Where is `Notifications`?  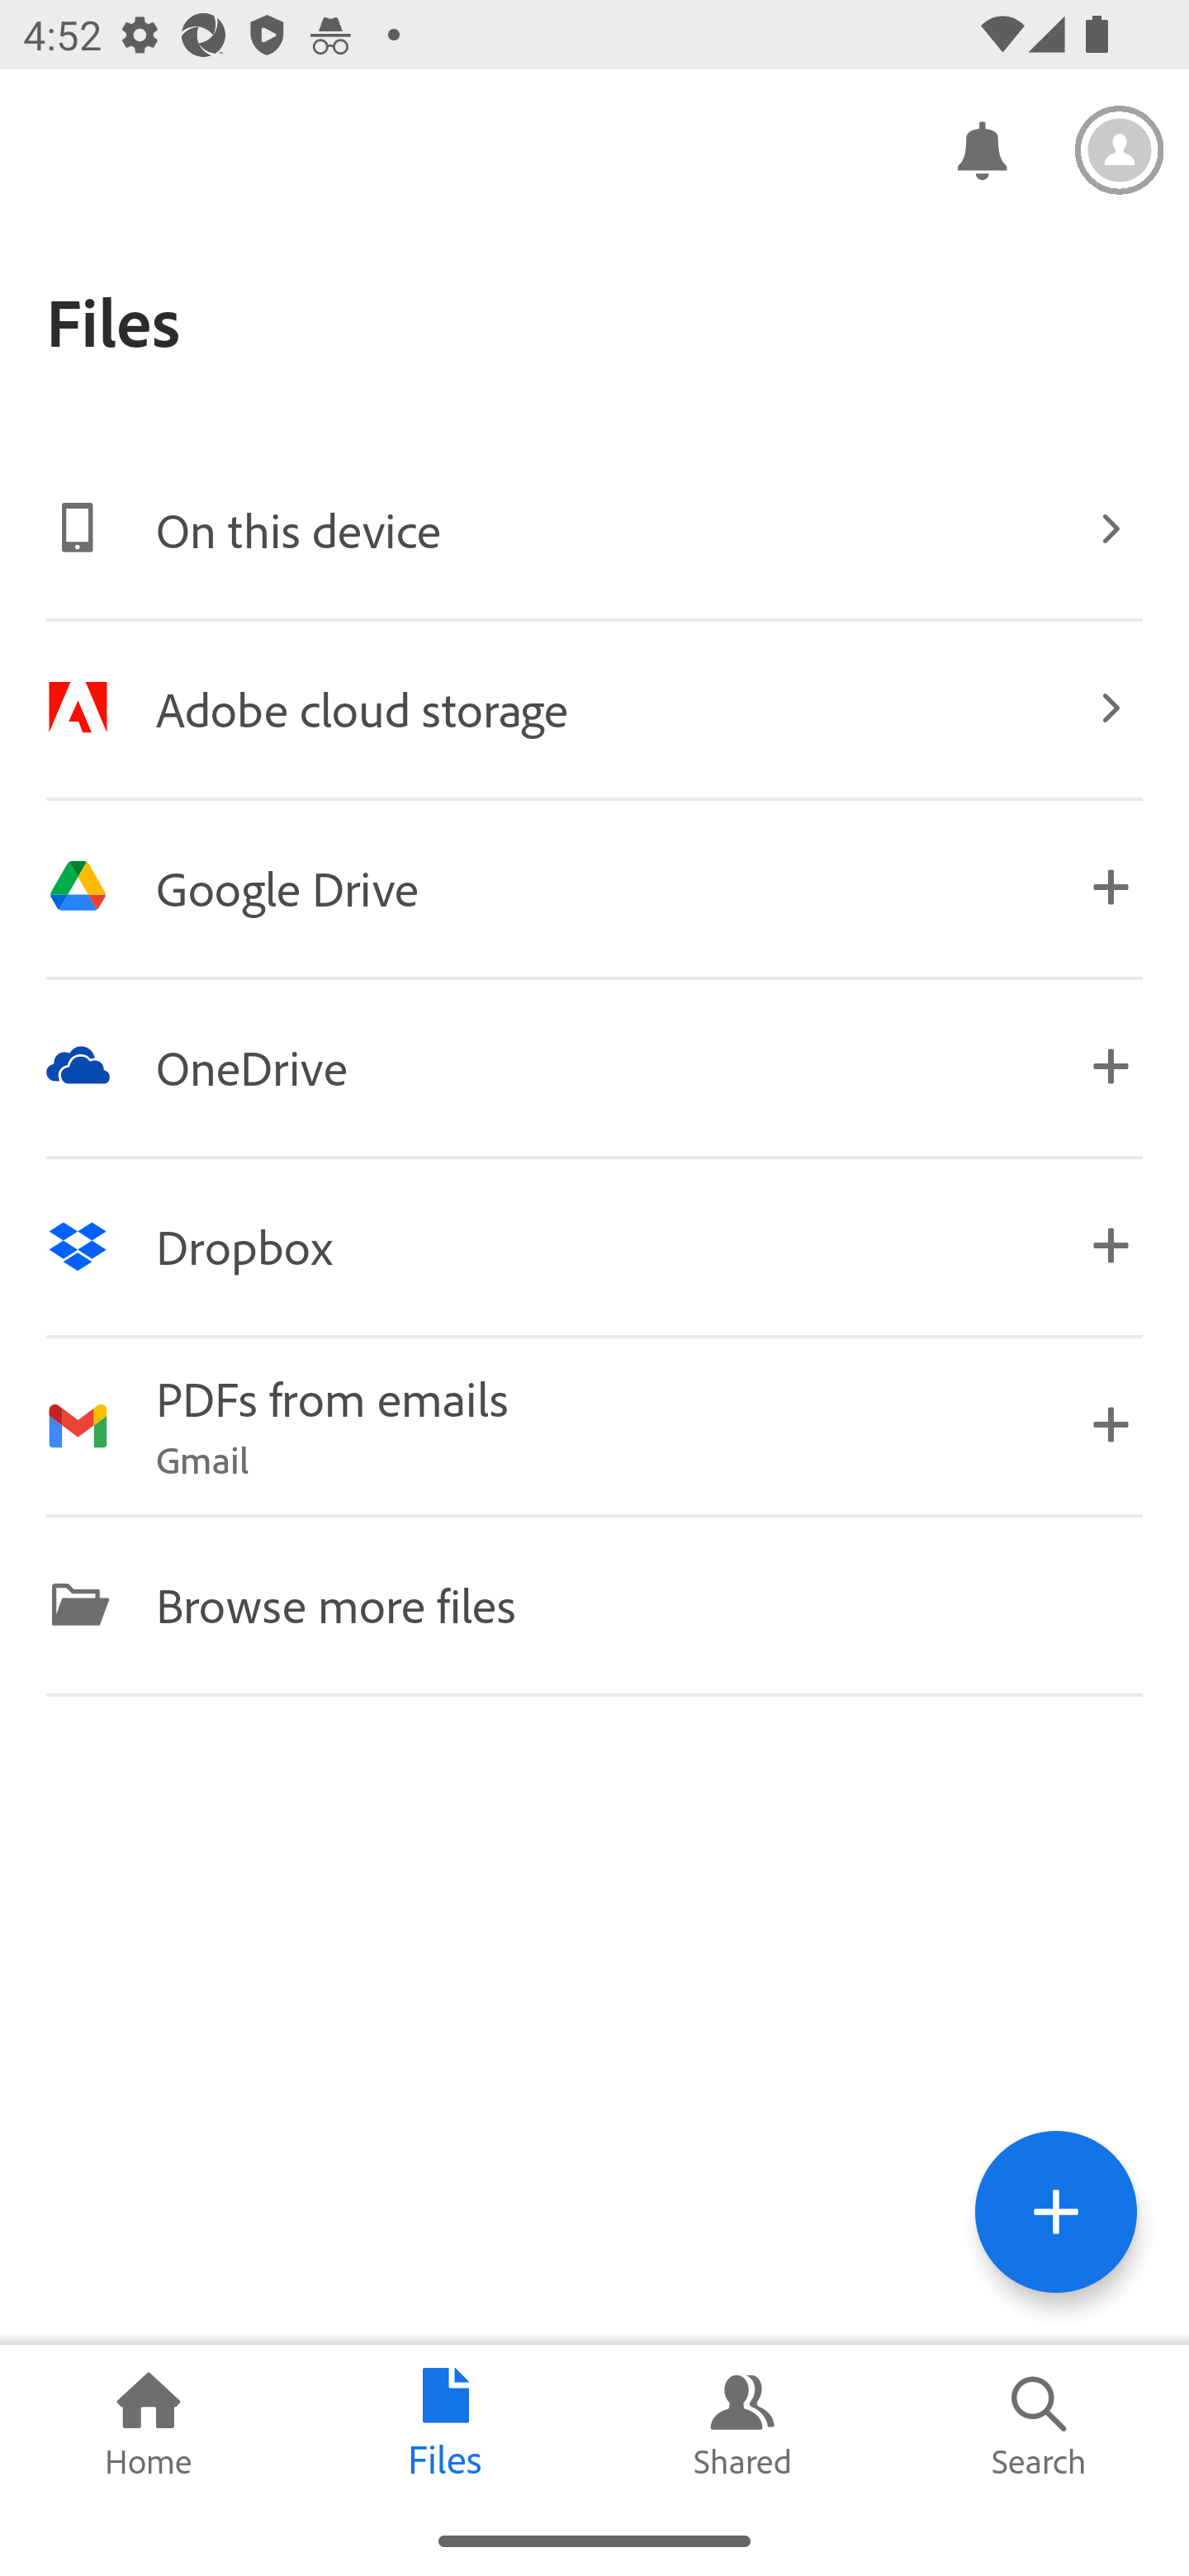 Notifications is located at coordinates (981, 149).